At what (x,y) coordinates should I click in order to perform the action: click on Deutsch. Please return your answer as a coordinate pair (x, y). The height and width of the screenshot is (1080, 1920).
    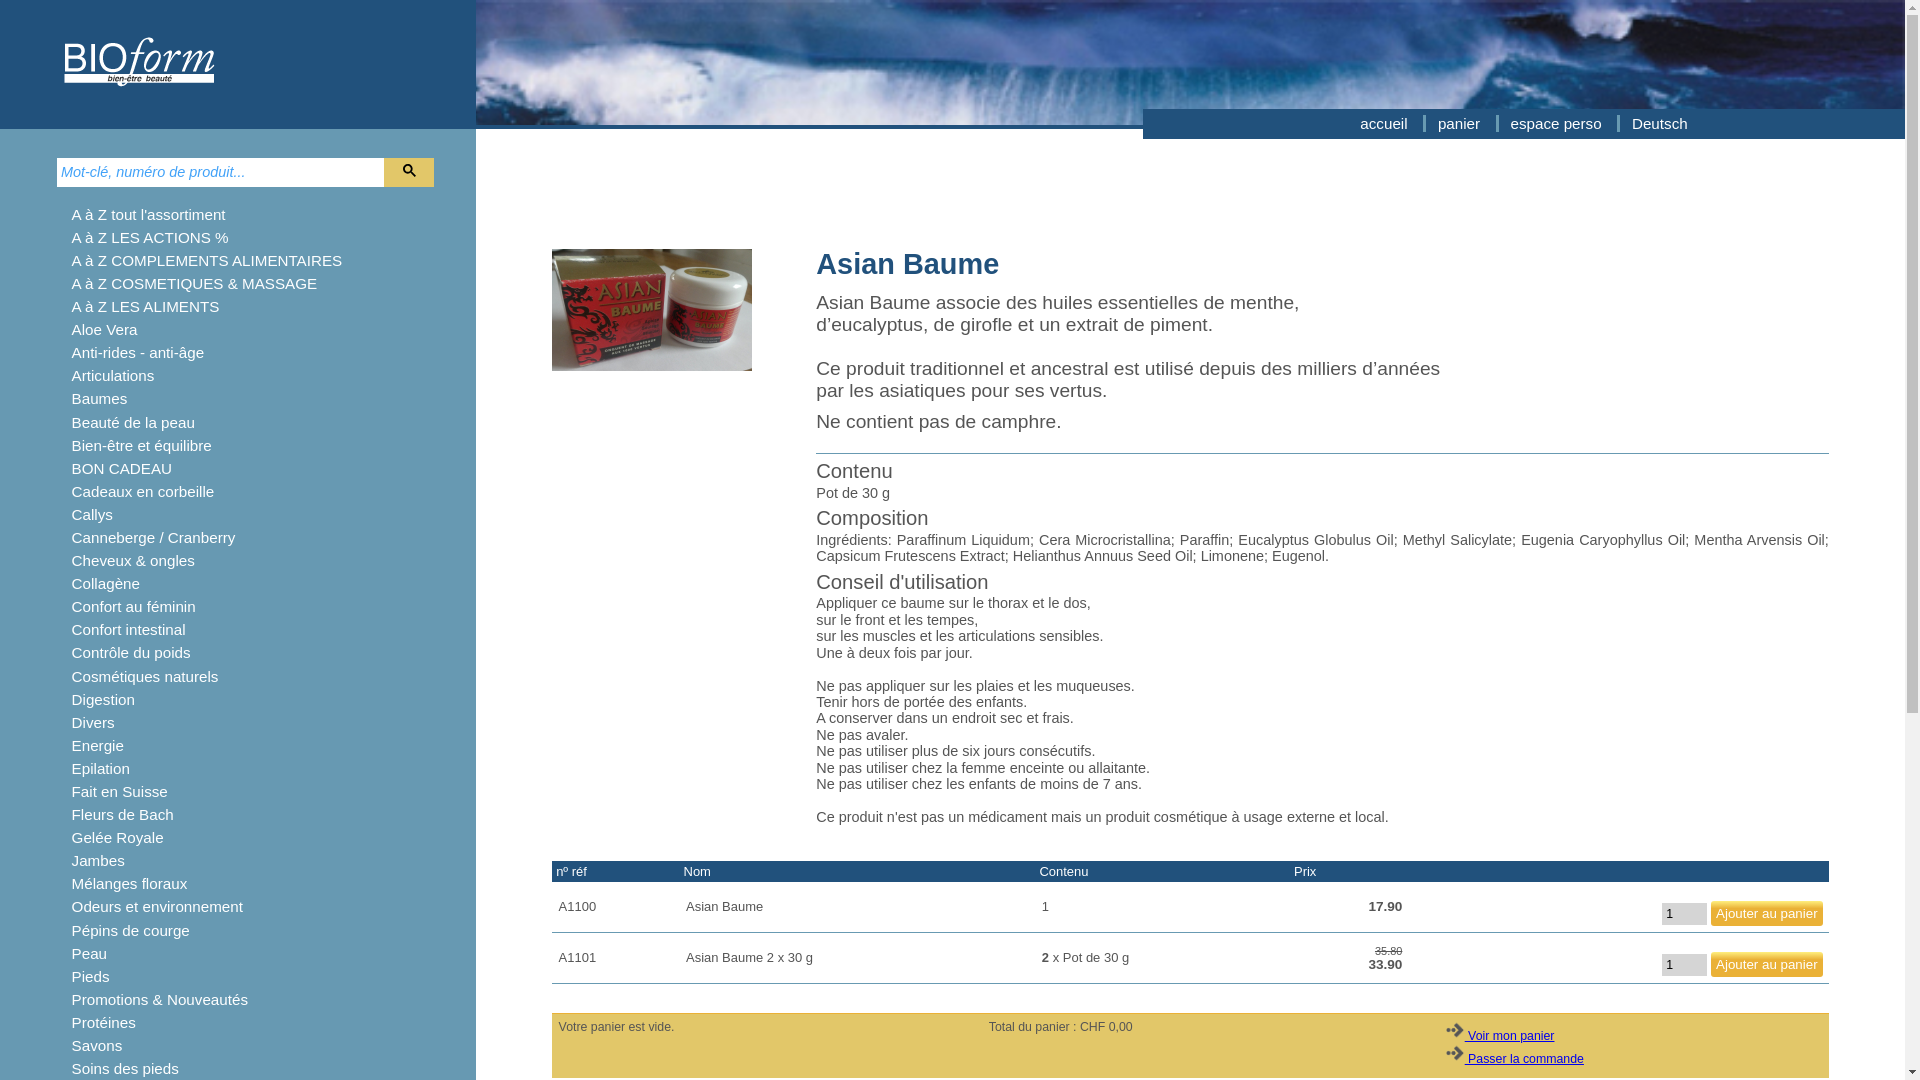
    Looking at the image, I should click on (1660, 124).